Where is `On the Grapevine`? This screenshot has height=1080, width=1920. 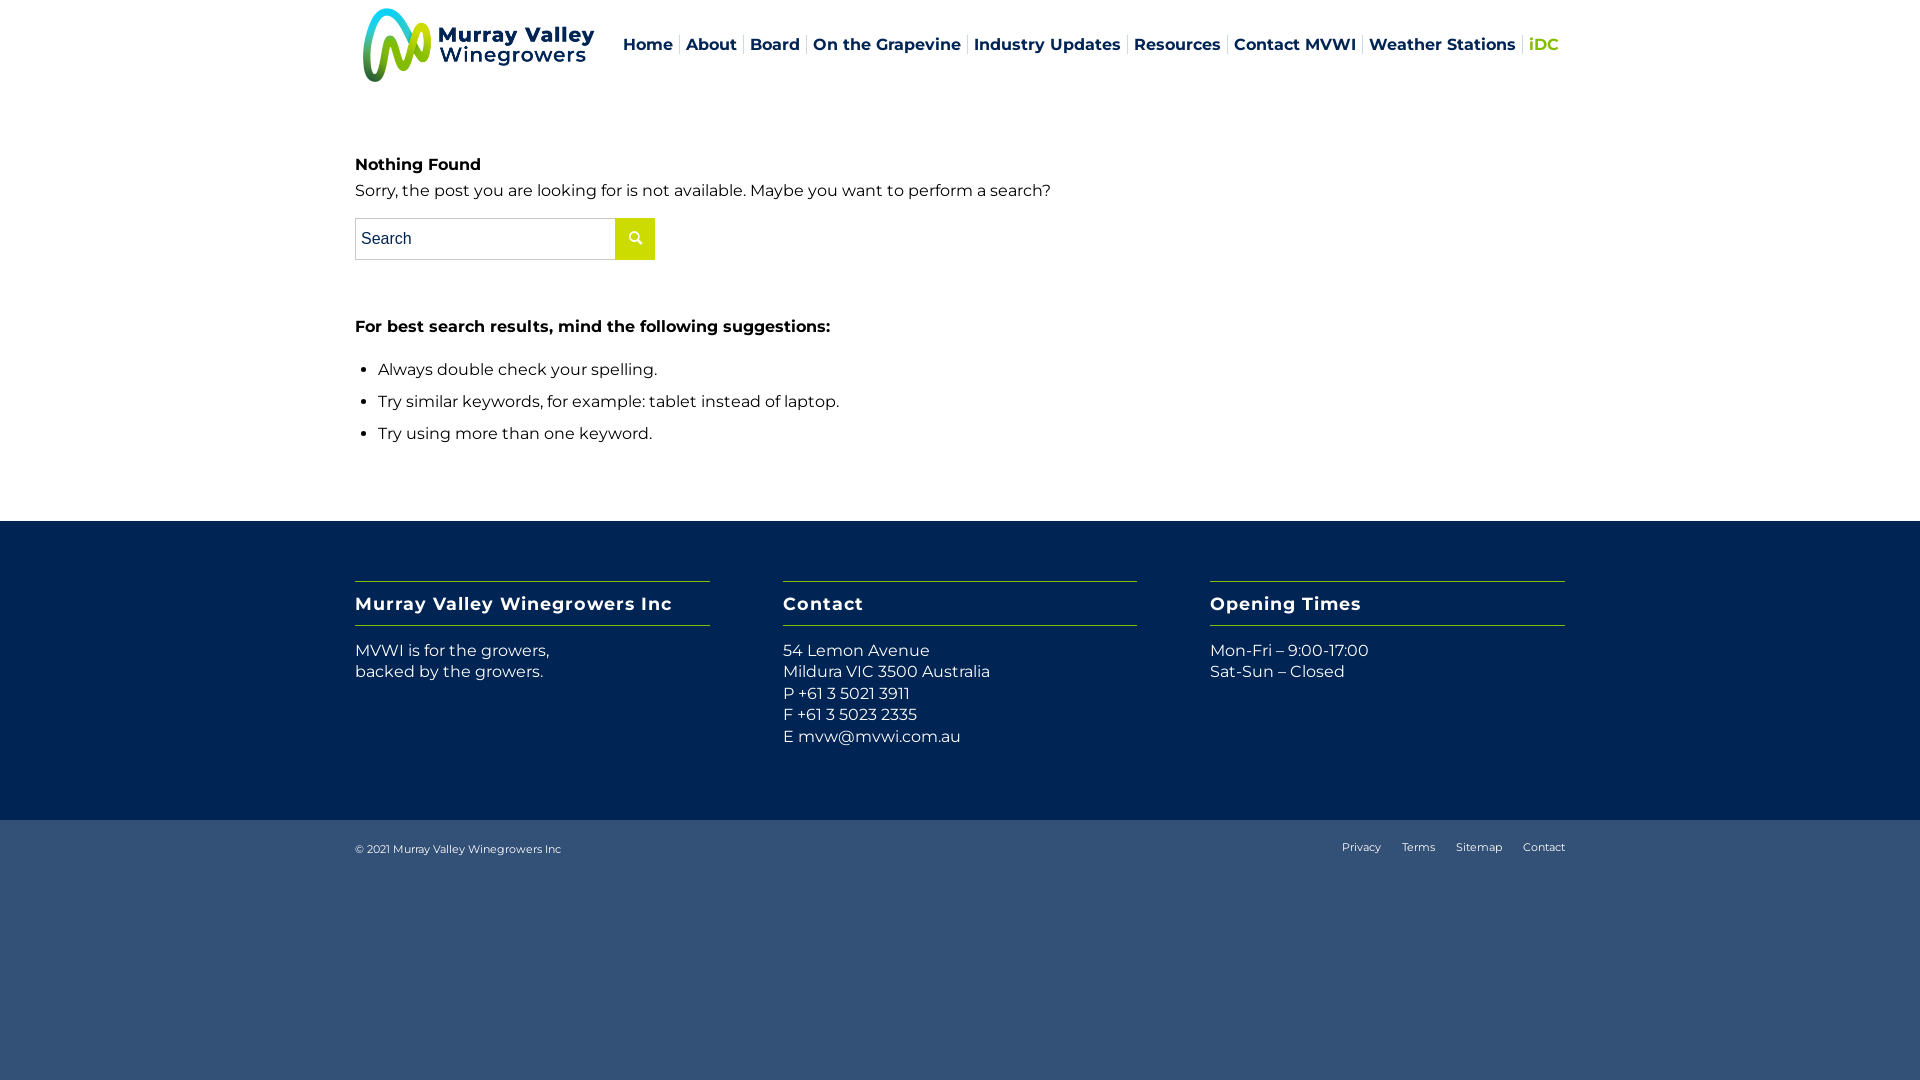
On the Grapevine is located at coordinates (886, 45).